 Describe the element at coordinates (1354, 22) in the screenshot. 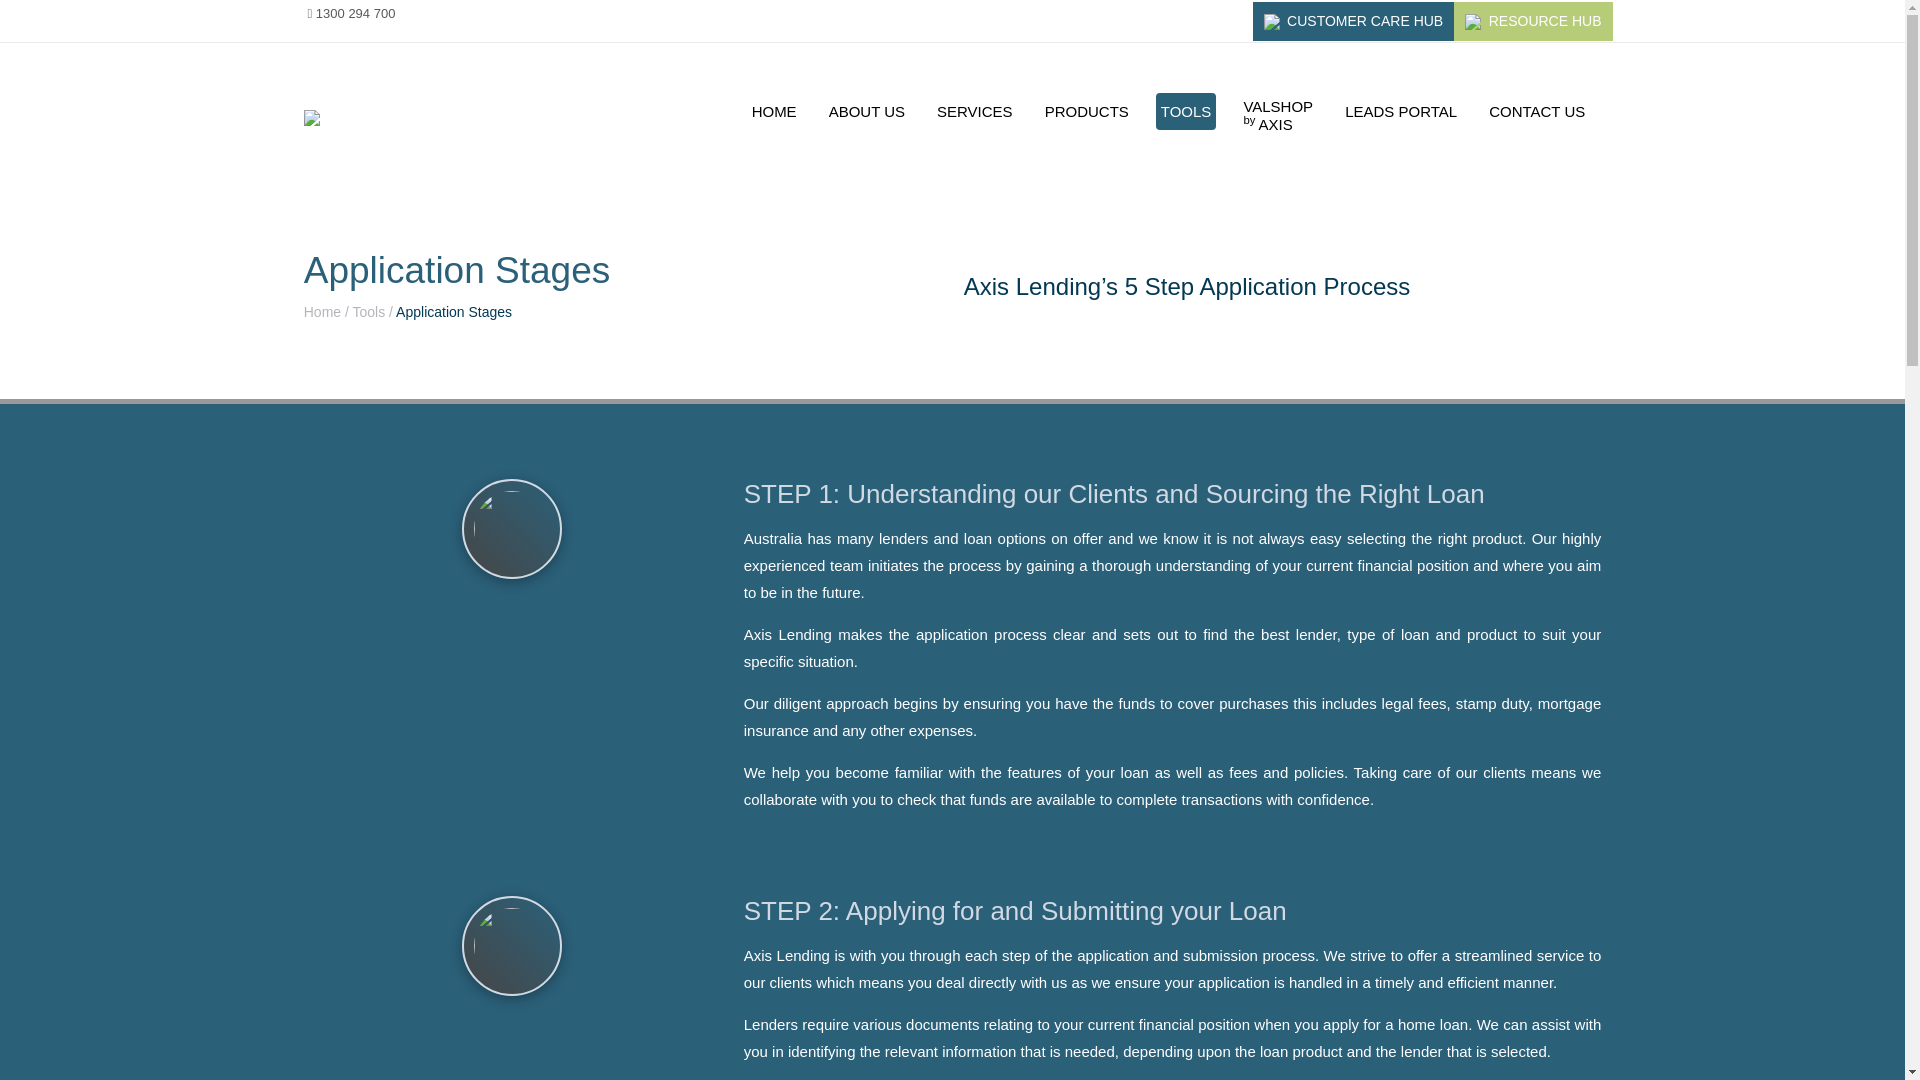

I see `CUSTOMER CARE HUB` at that location.